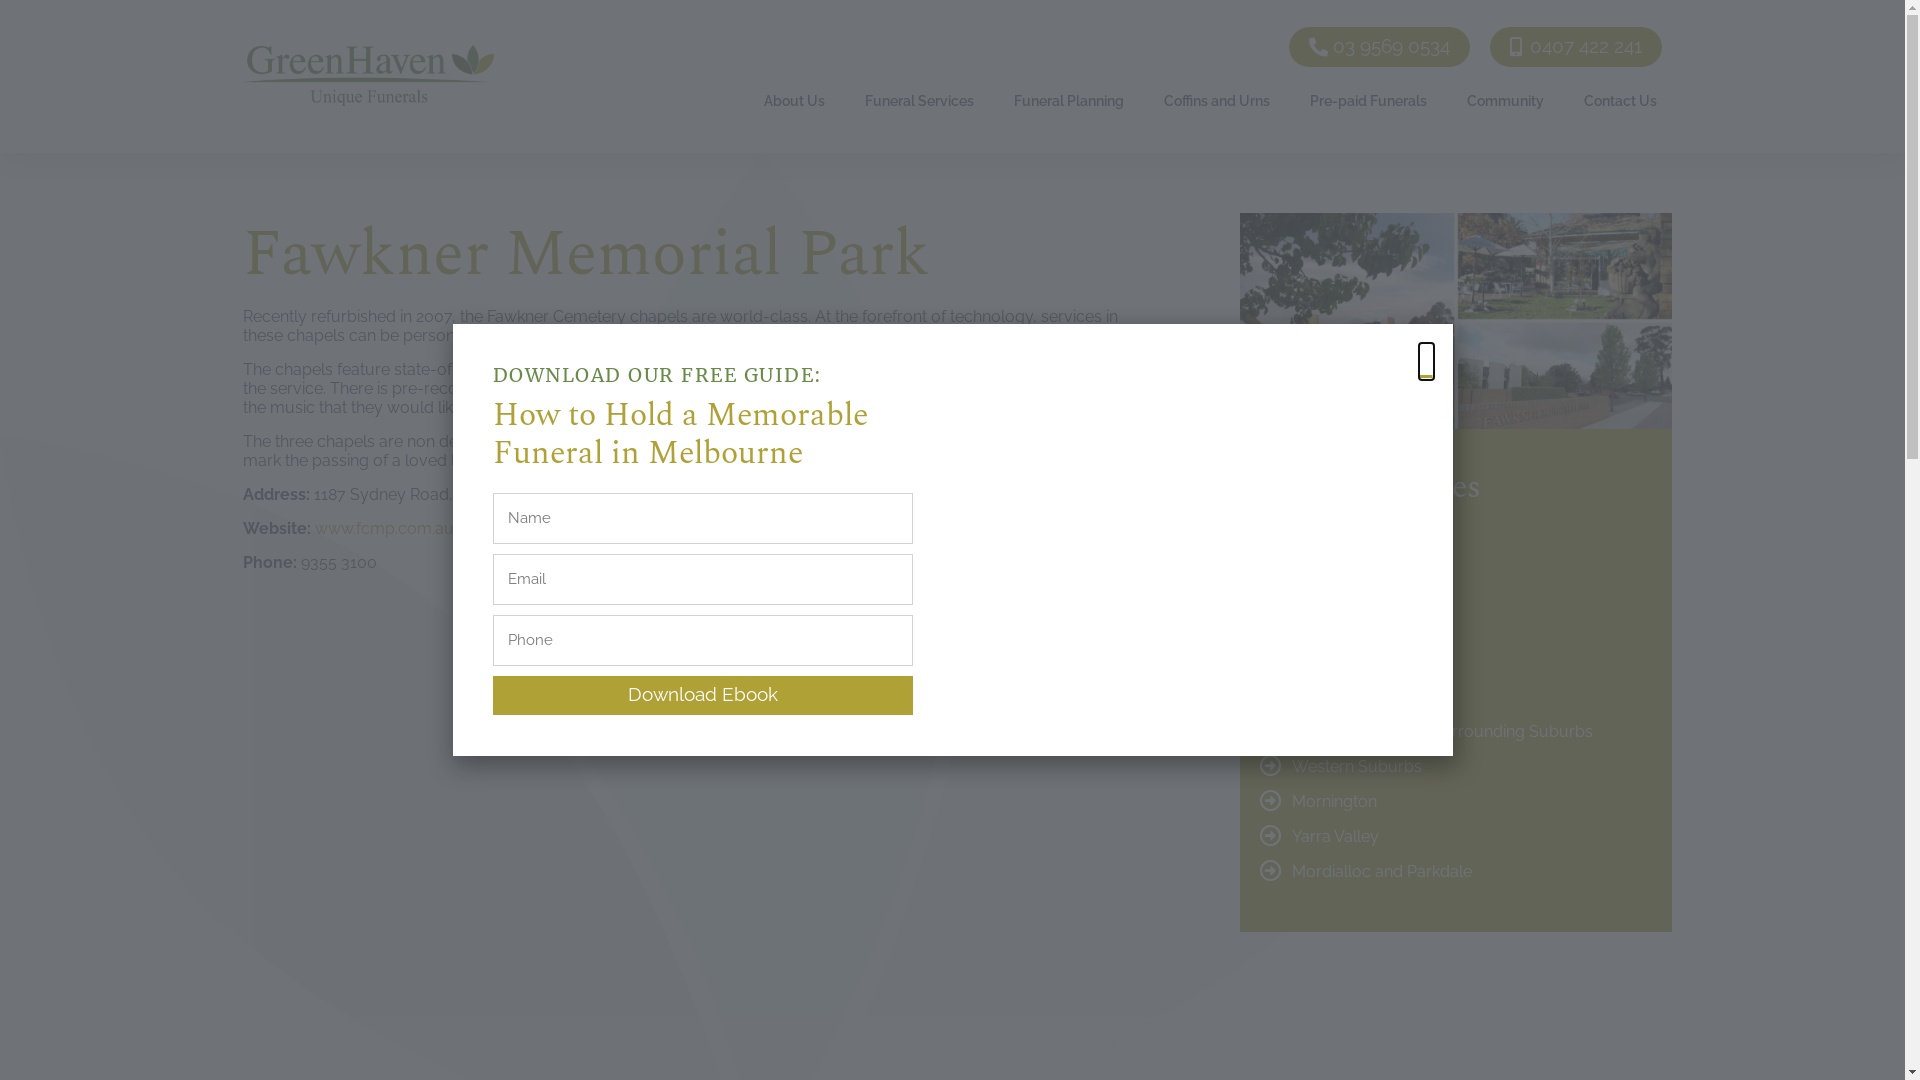 The width and height of the screenshot is (1920, 1080). I want to click on 0407 422 241, so click(1576, 48).